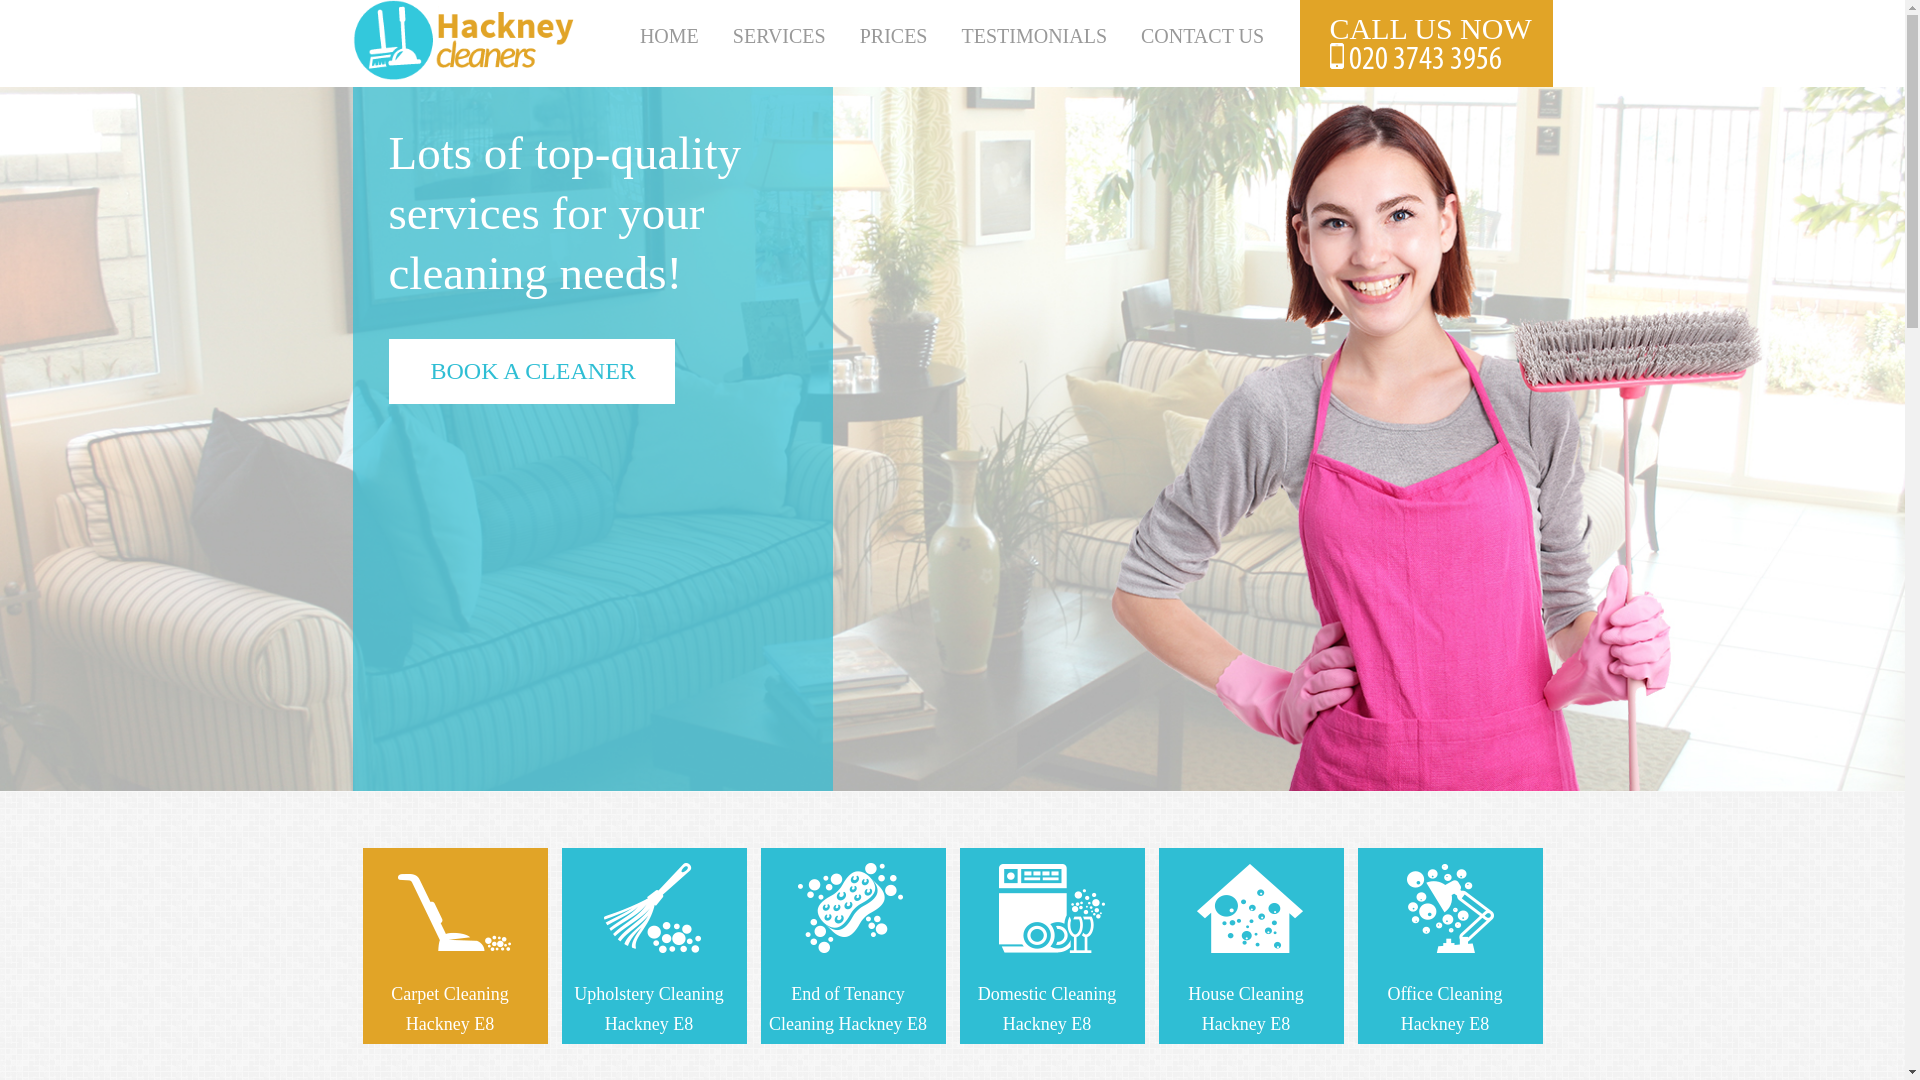  Describe the element at coordinates (1202, 36) in the screenshot. I see `CONTACT US` at that location.